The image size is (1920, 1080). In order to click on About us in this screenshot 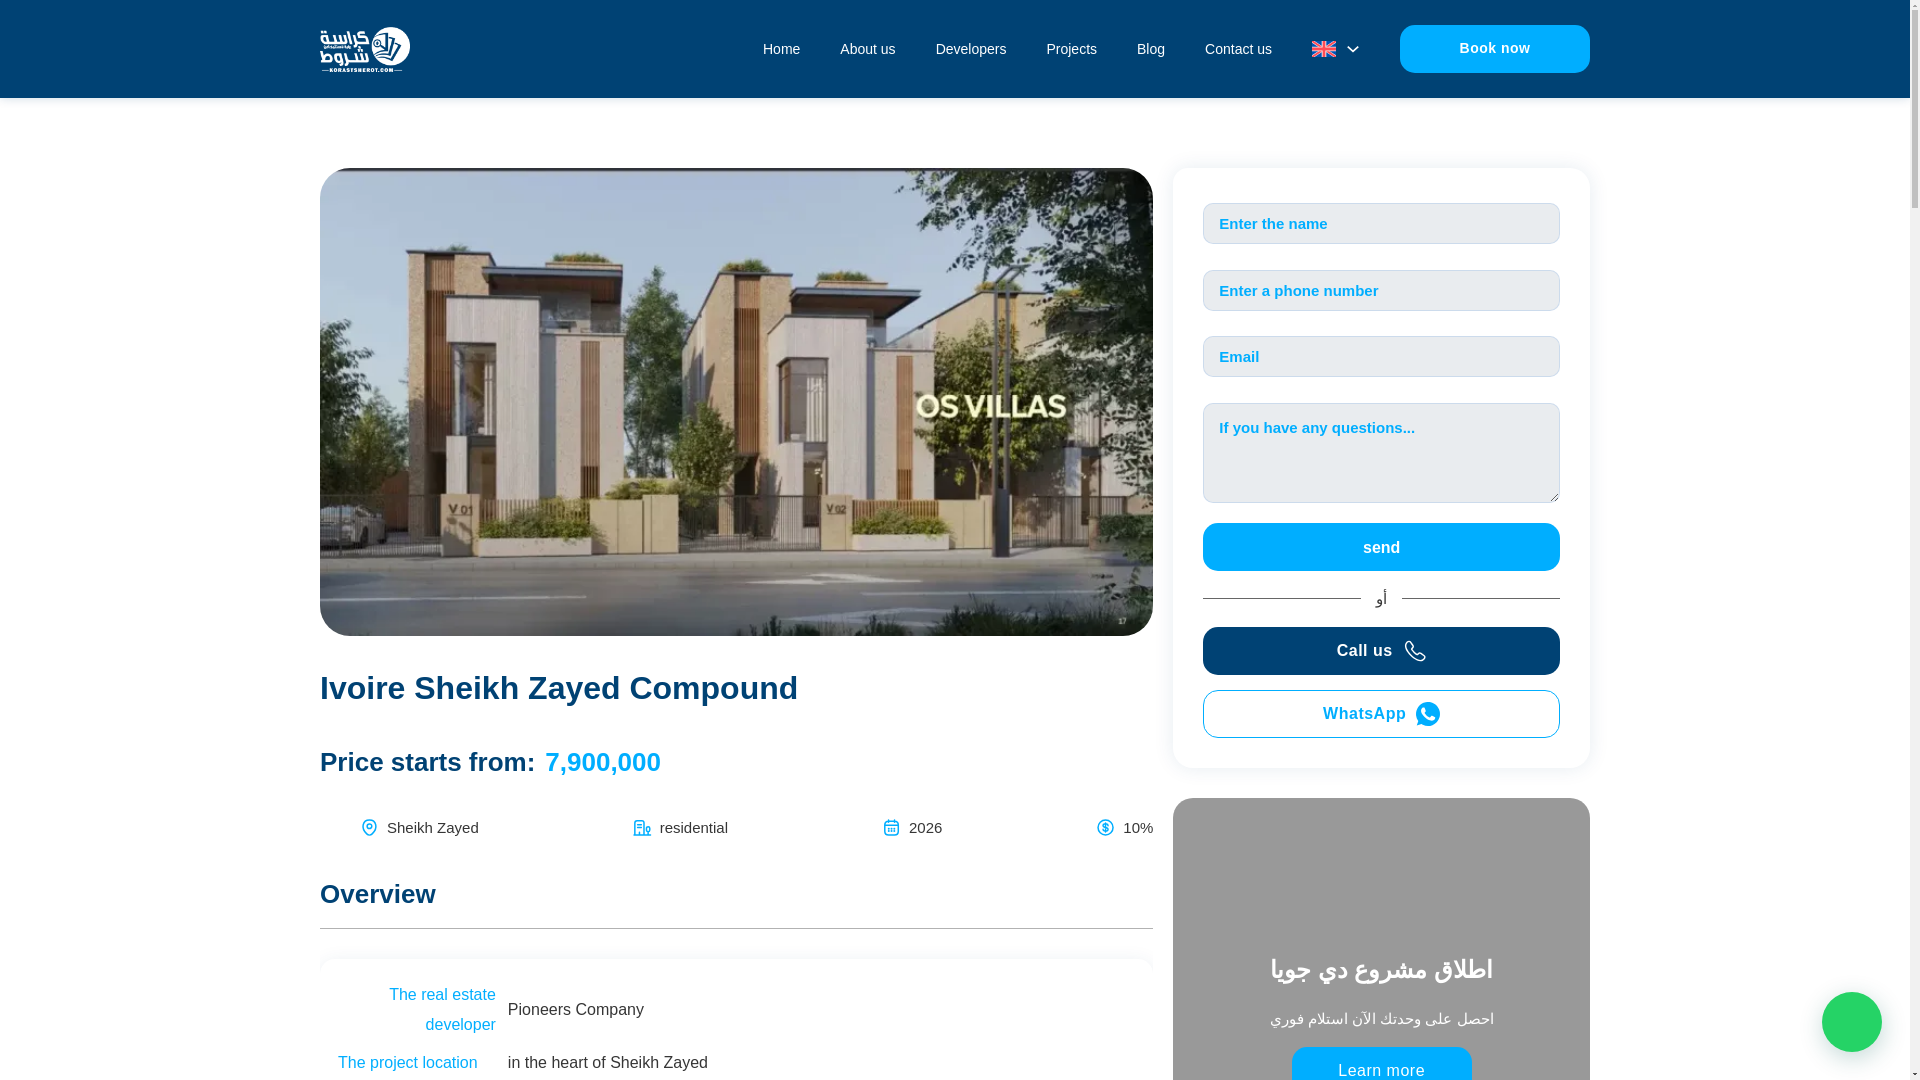, I will do `click(867, 48)`.